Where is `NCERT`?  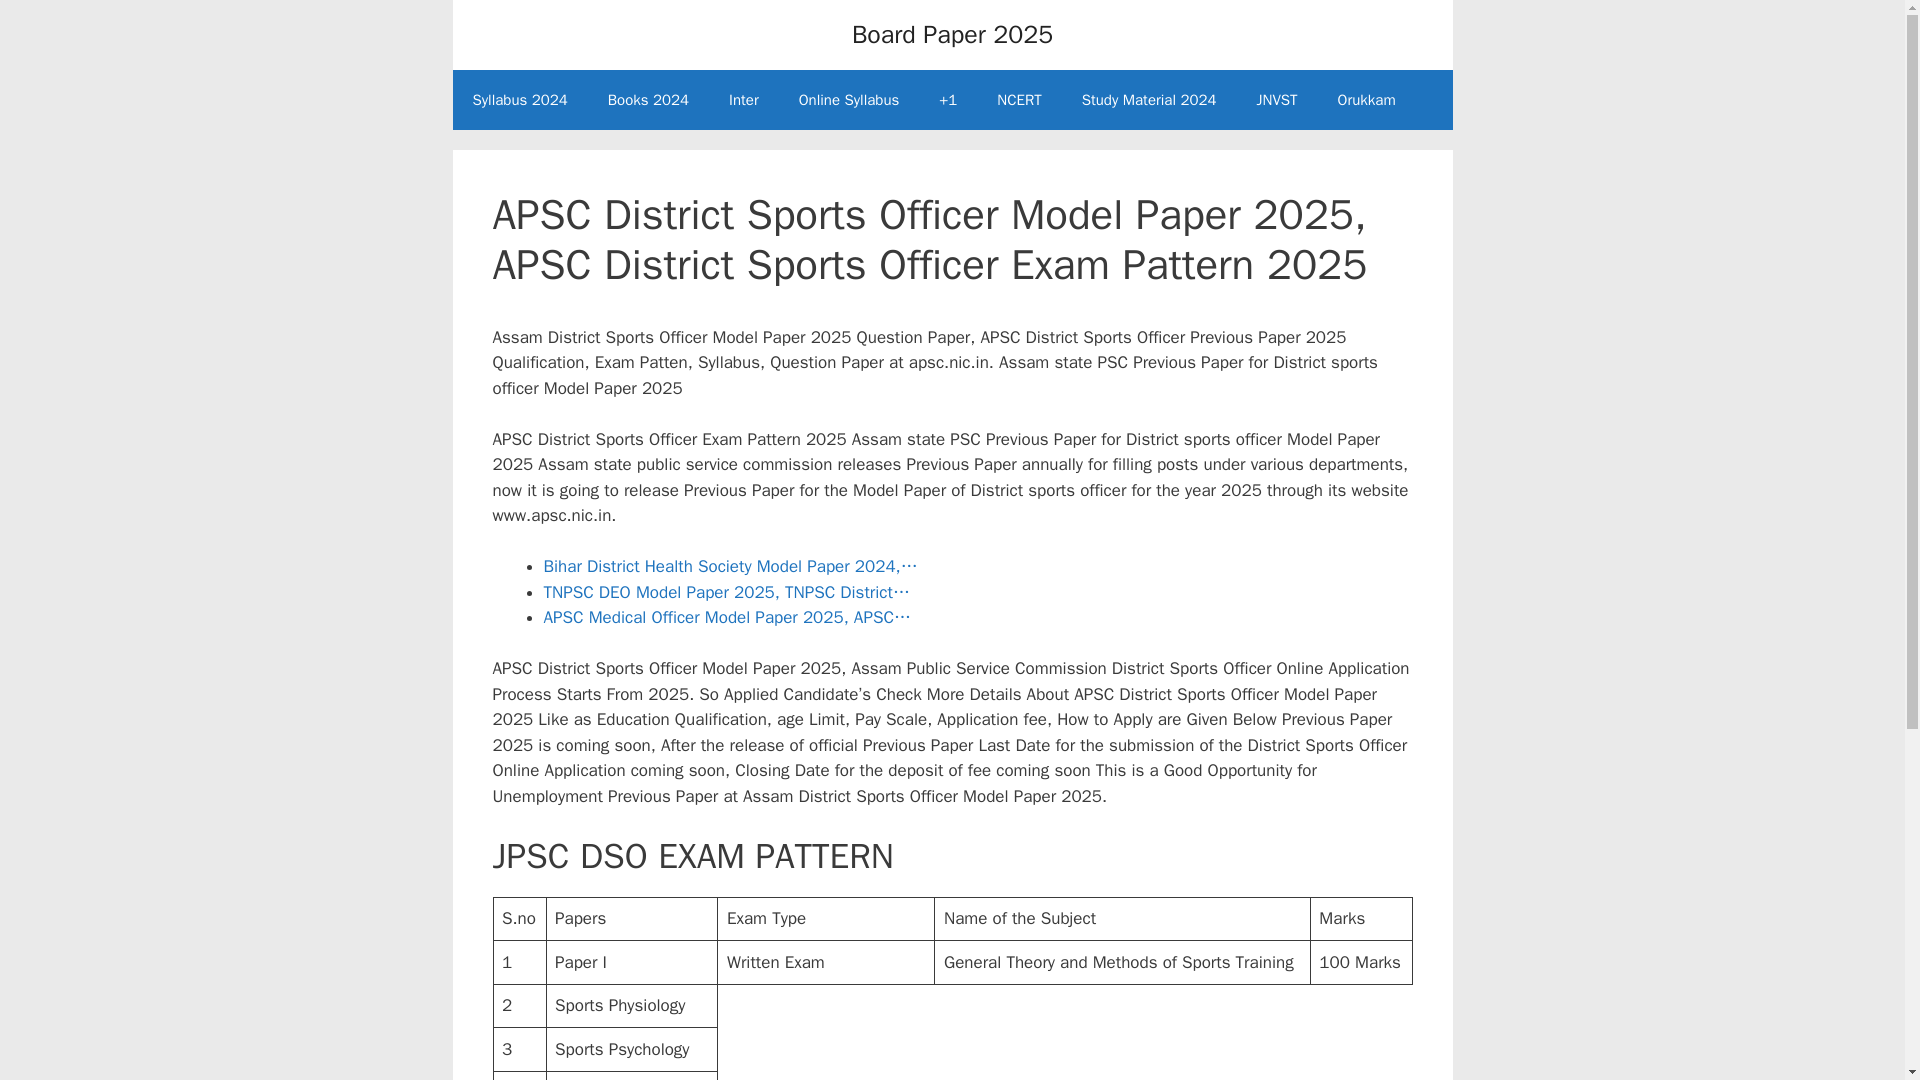
NCERT is located at coordinates (1019, 100).